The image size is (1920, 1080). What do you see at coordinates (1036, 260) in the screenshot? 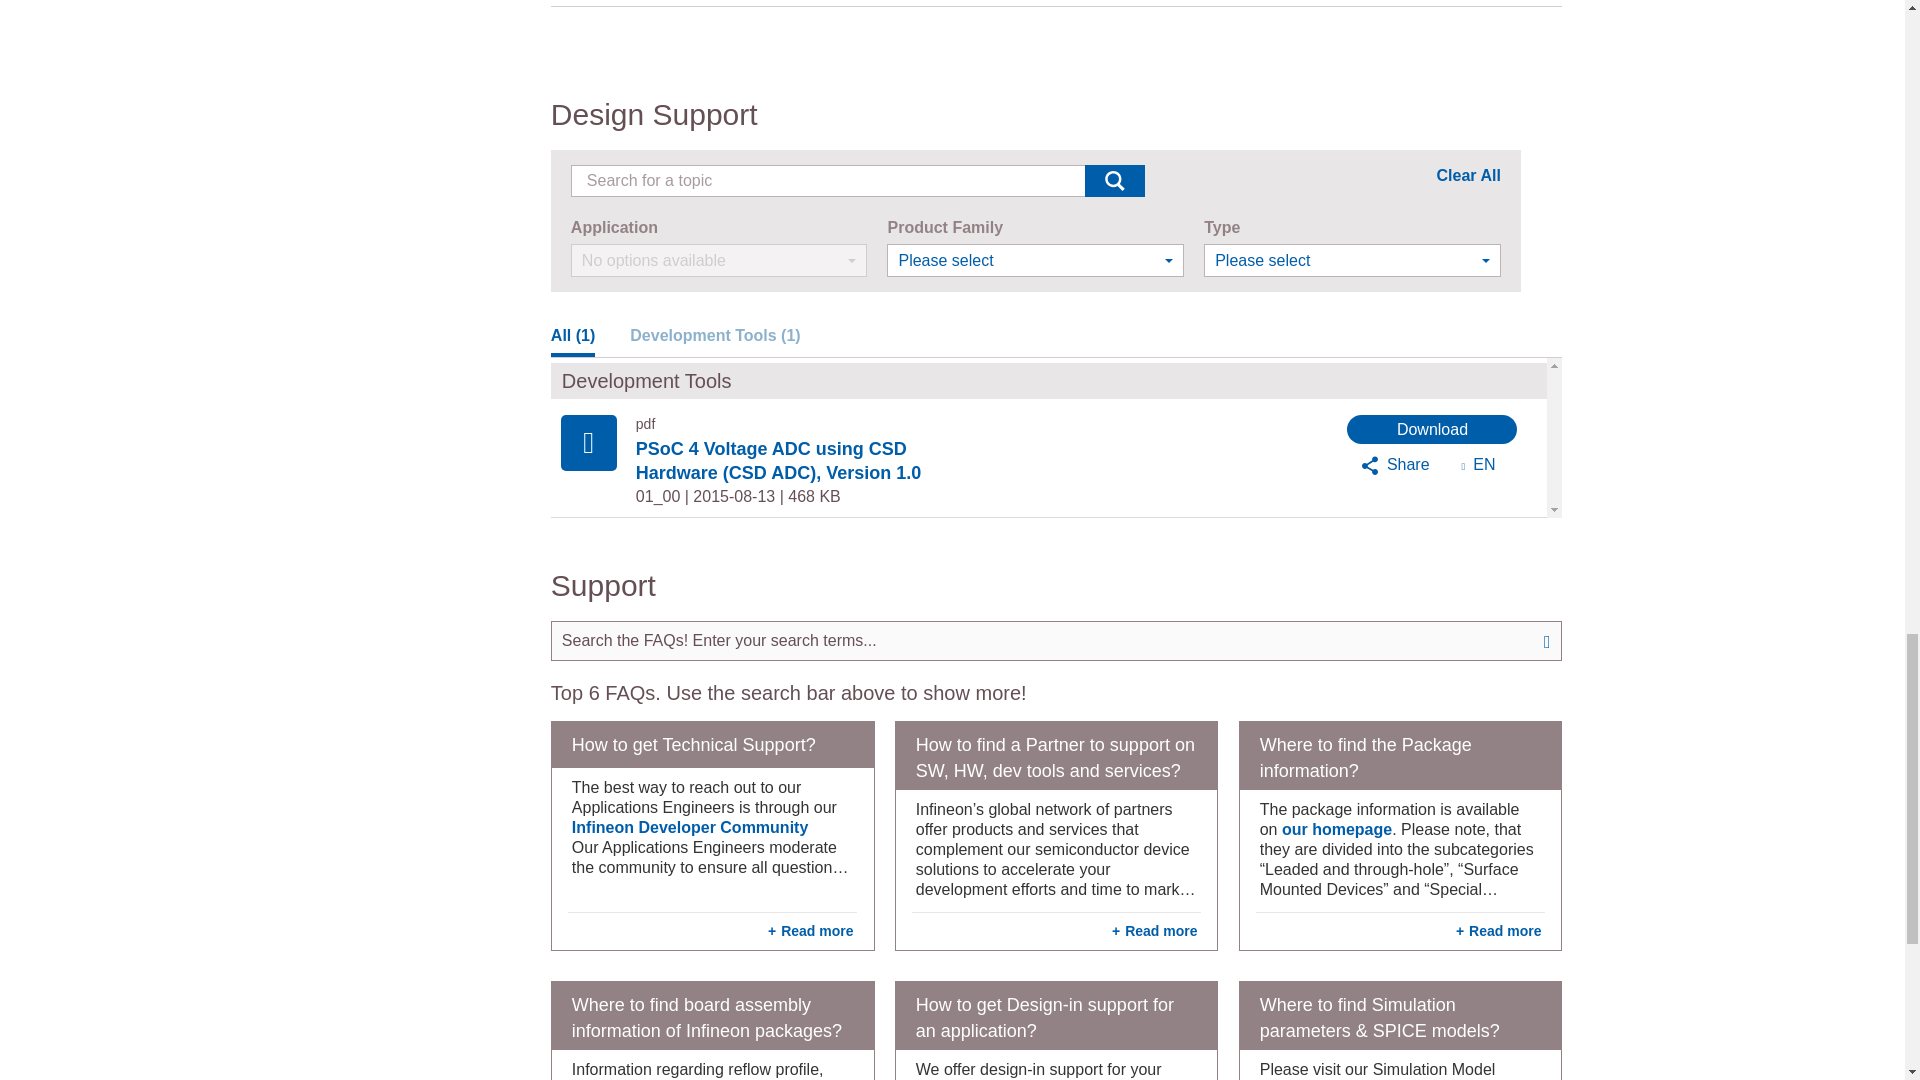
I see `Please select` at bounding box center [1036, 260].